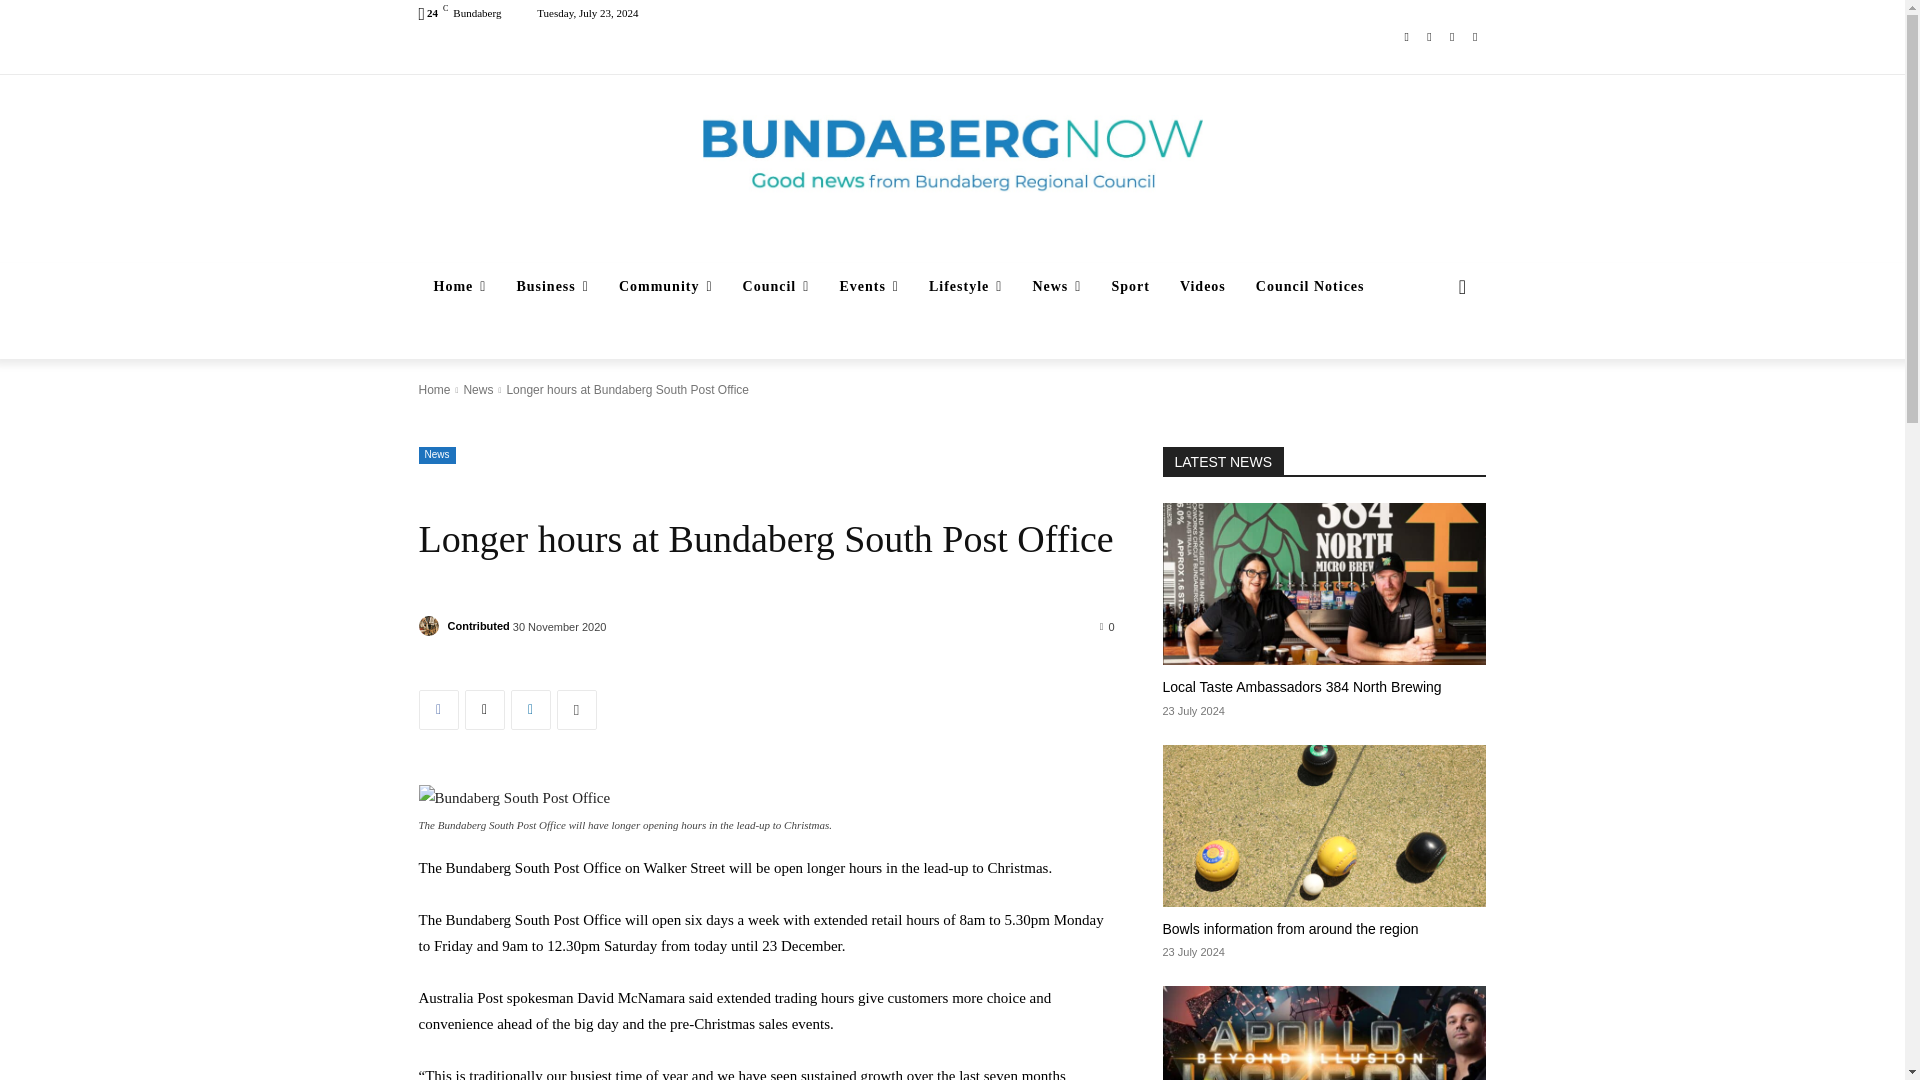 The width and height of the screenshot is (1920, 1080). I want to click on Instagram, so click(1430, 36).